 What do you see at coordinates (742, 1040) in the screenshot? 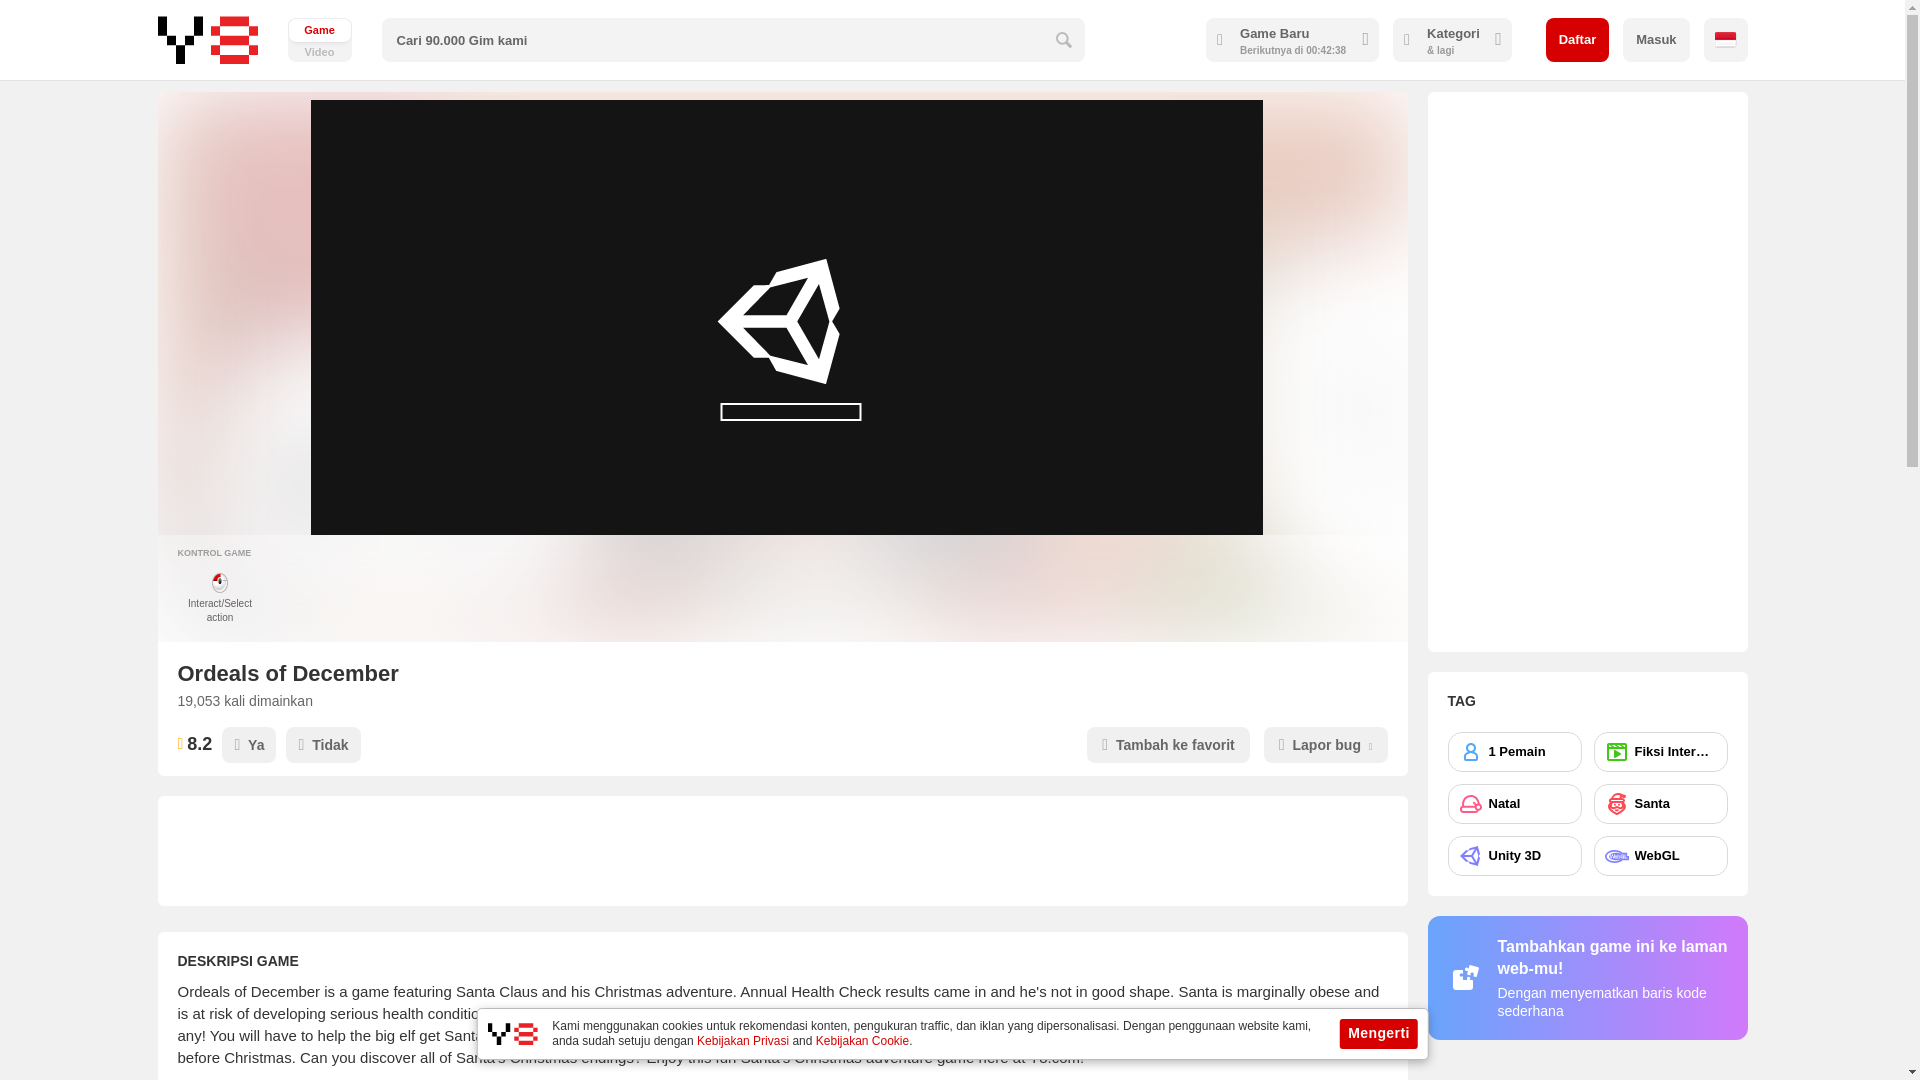
I see `Kebijakan Privasi` at bounding box center [742, 1040].